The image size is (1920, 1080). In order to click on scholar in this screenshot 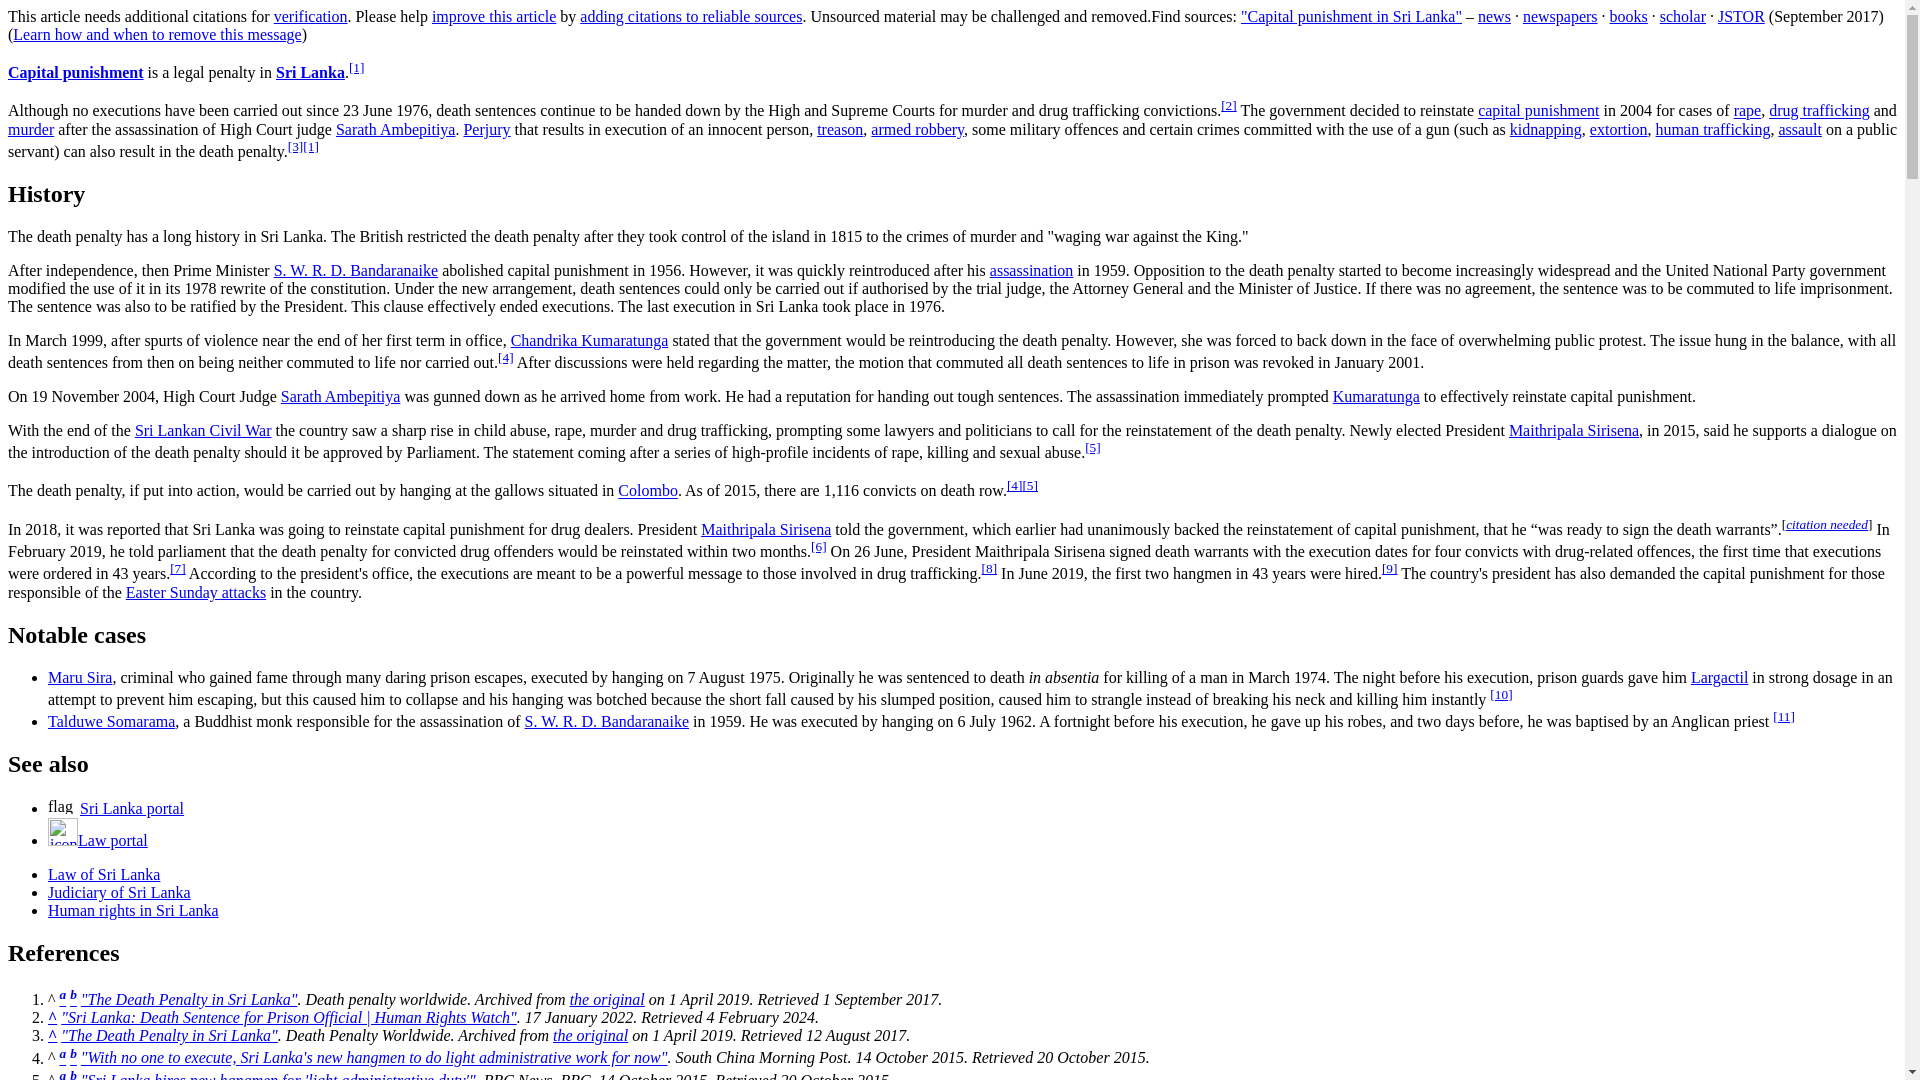, I will do `click(1683, 16)`.